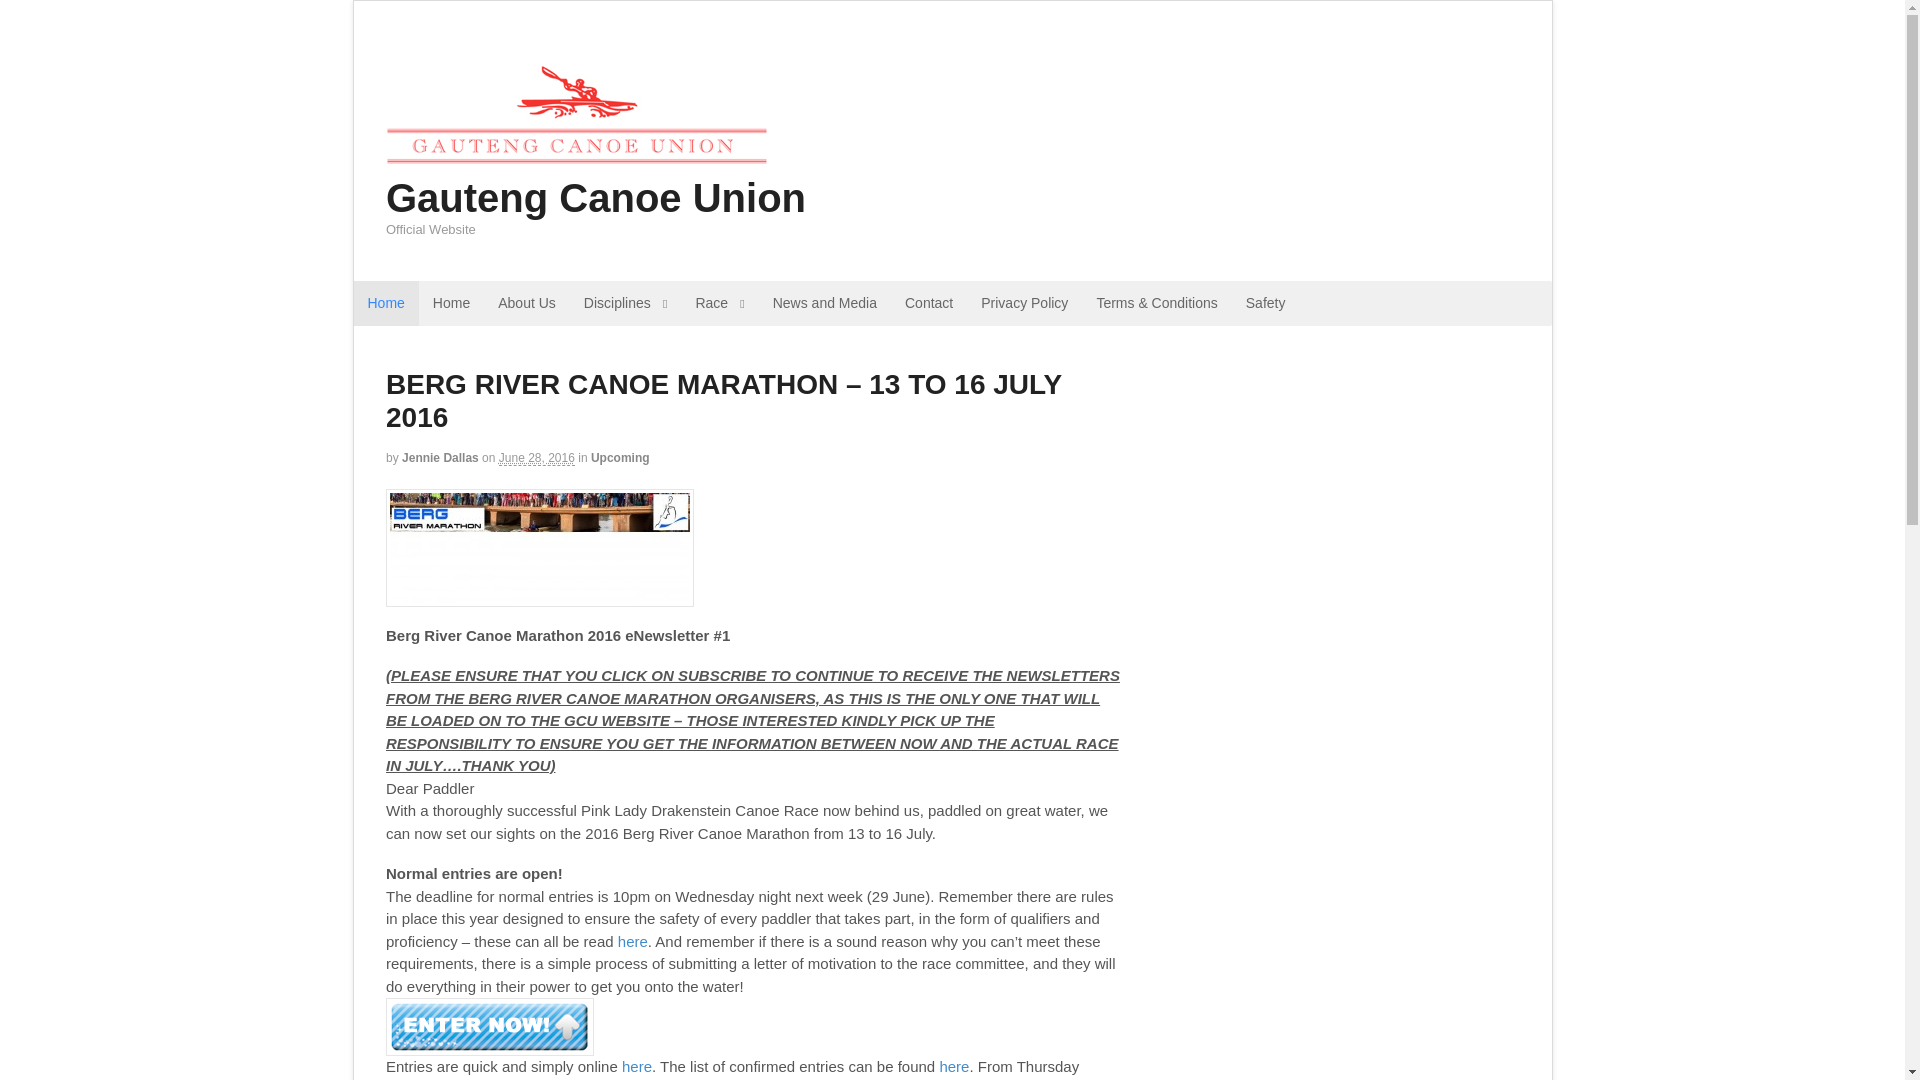 The image size is (1920, 1080). I want to click on Jennie Dallas, so click(440, 458).